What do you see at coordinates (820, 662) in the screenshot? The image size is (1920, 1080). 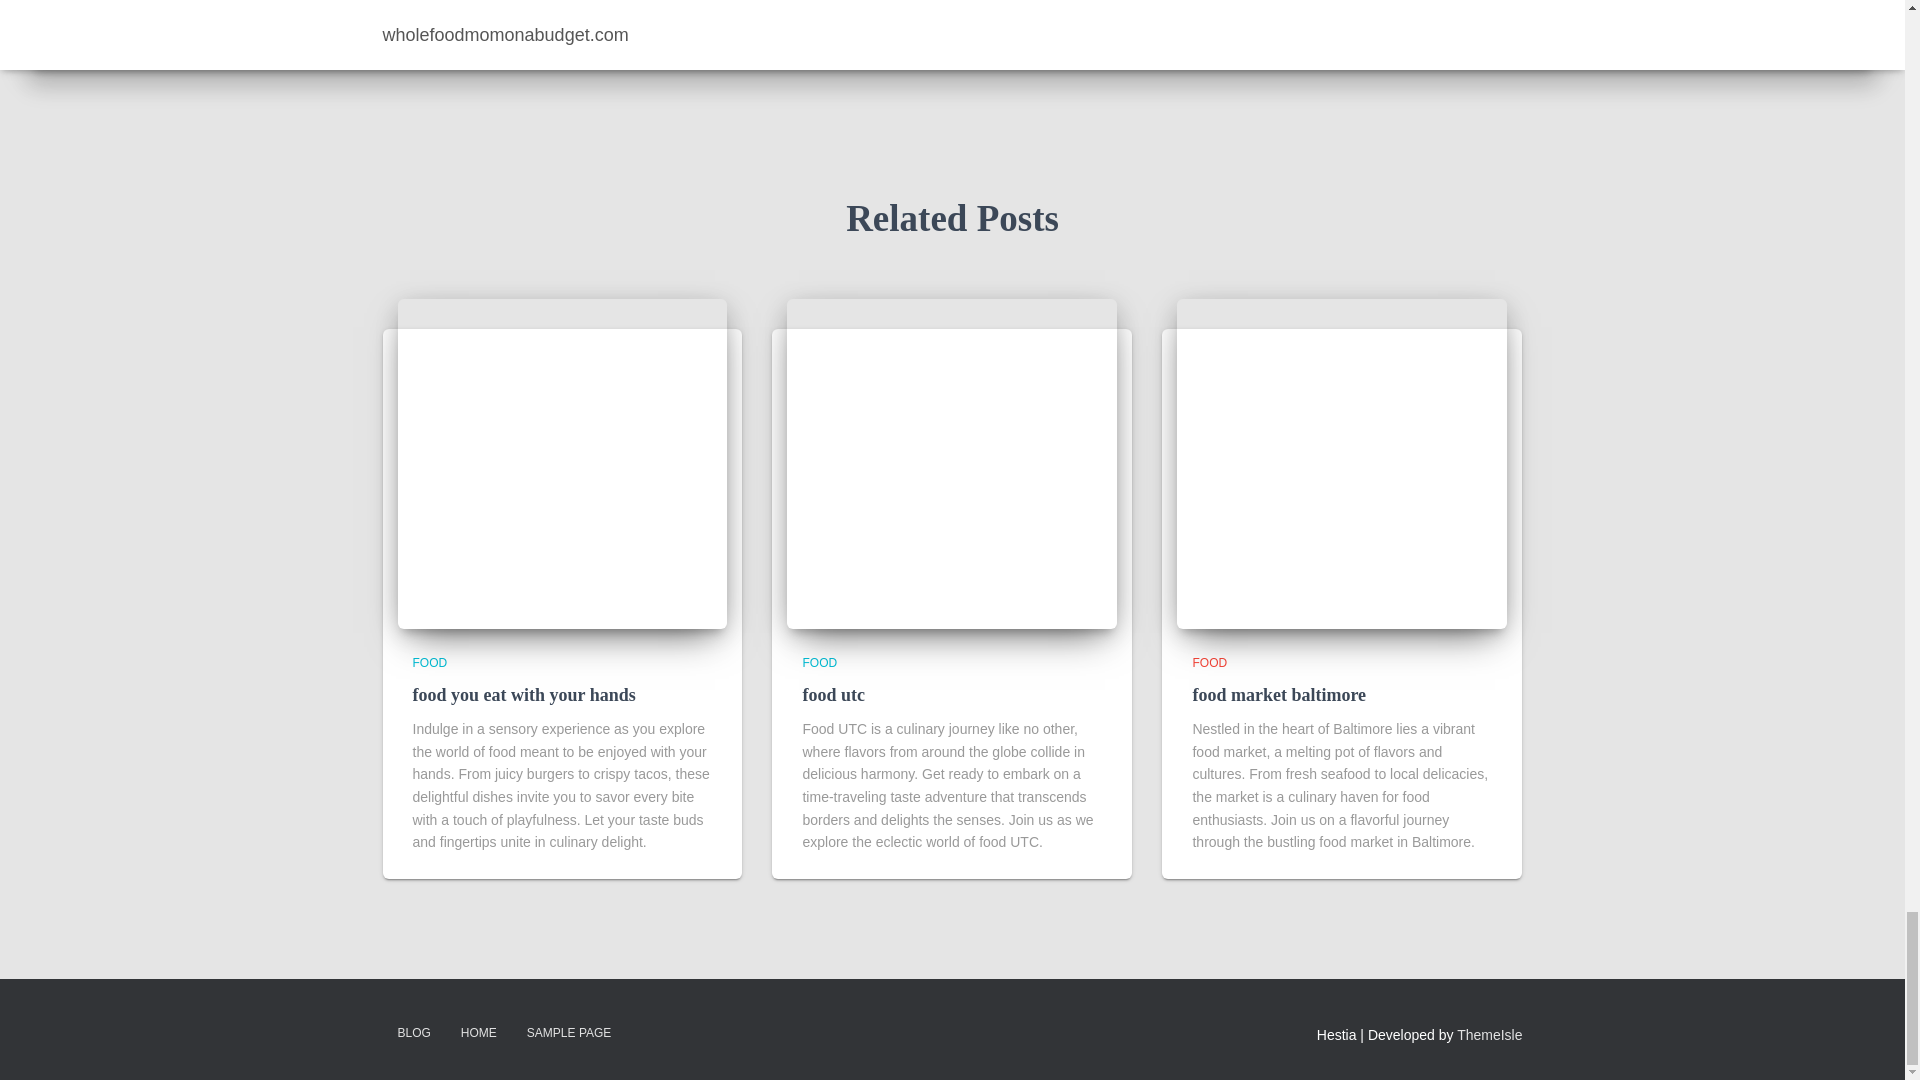 I see `View all posts in Food` at bounding box center [820, 662].